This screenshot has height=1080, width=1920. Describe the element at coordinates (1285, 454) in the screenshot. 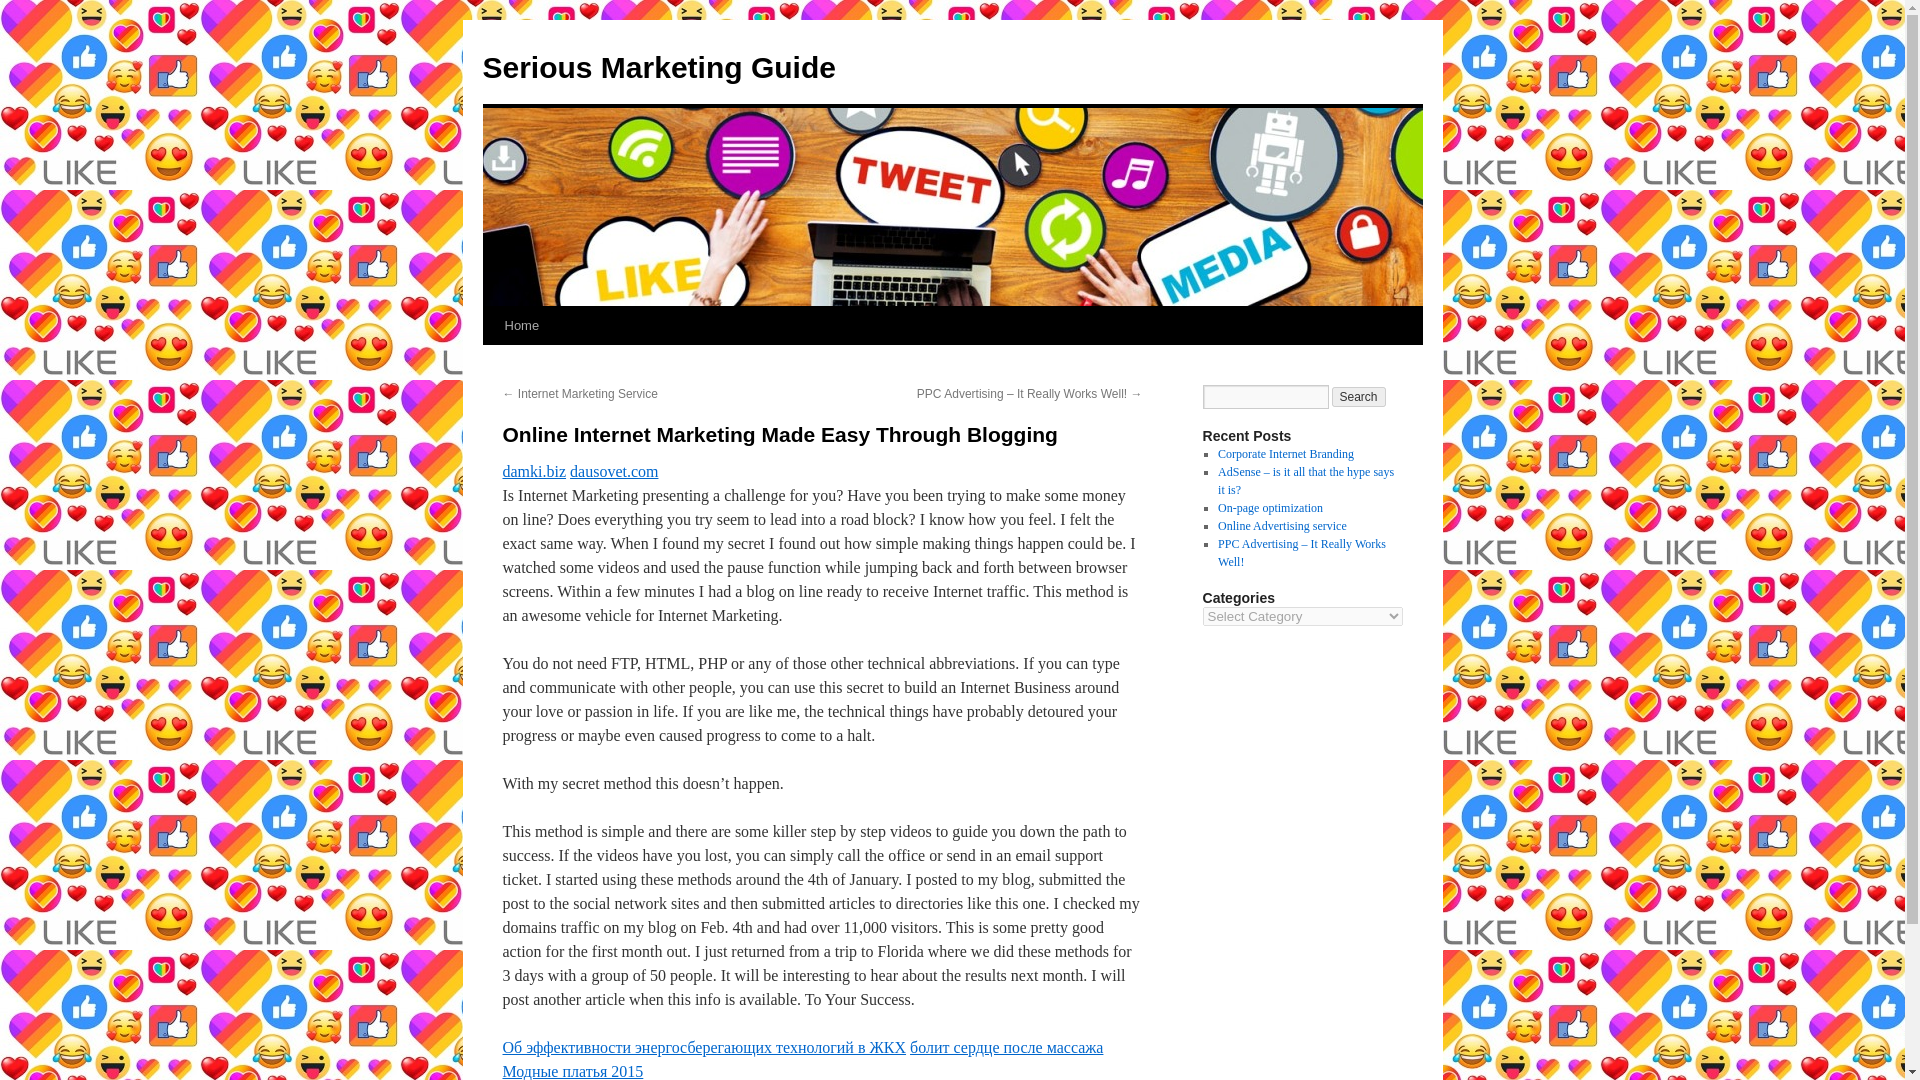

I see `Corporate Internet Branding` at that location.